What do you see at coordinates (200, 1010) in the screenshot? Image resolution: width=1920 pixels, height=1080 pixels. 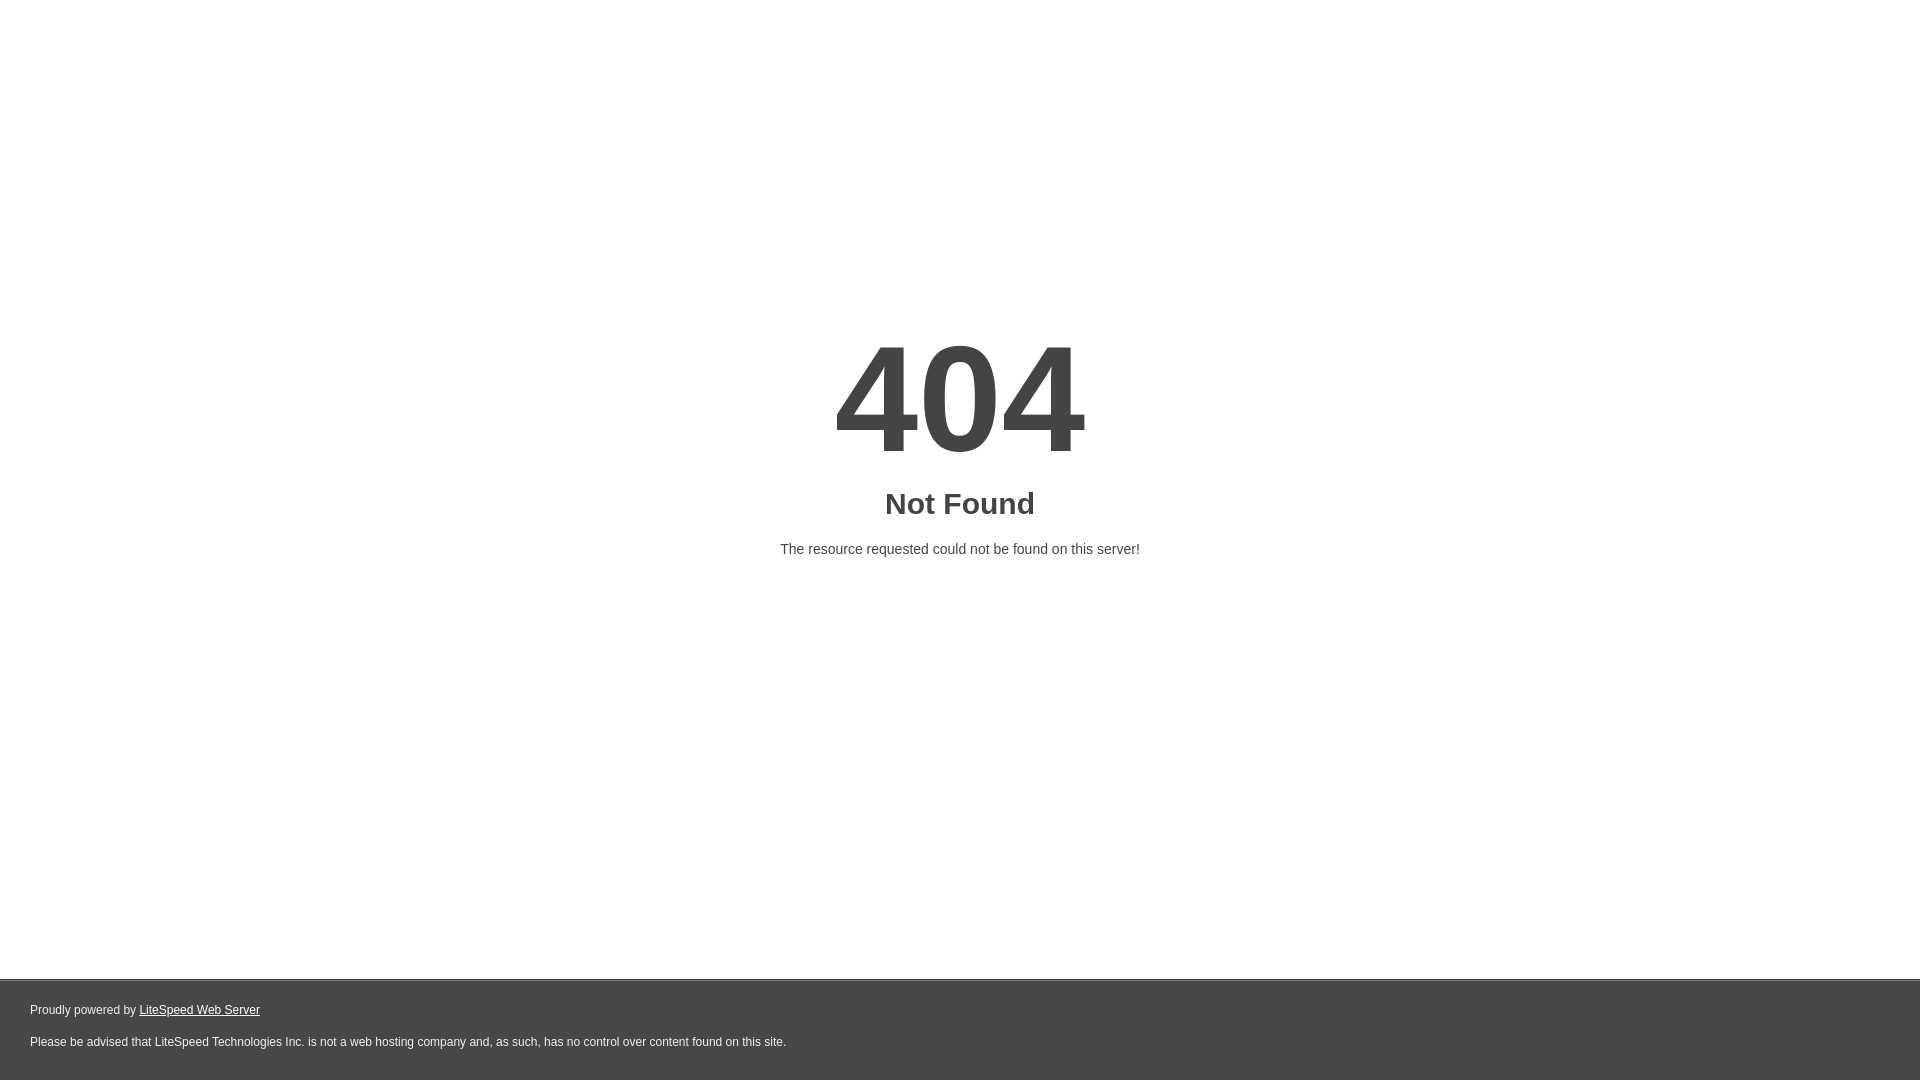 I see `LiteSpeed Web Server` at bounding box center [200, 1010].